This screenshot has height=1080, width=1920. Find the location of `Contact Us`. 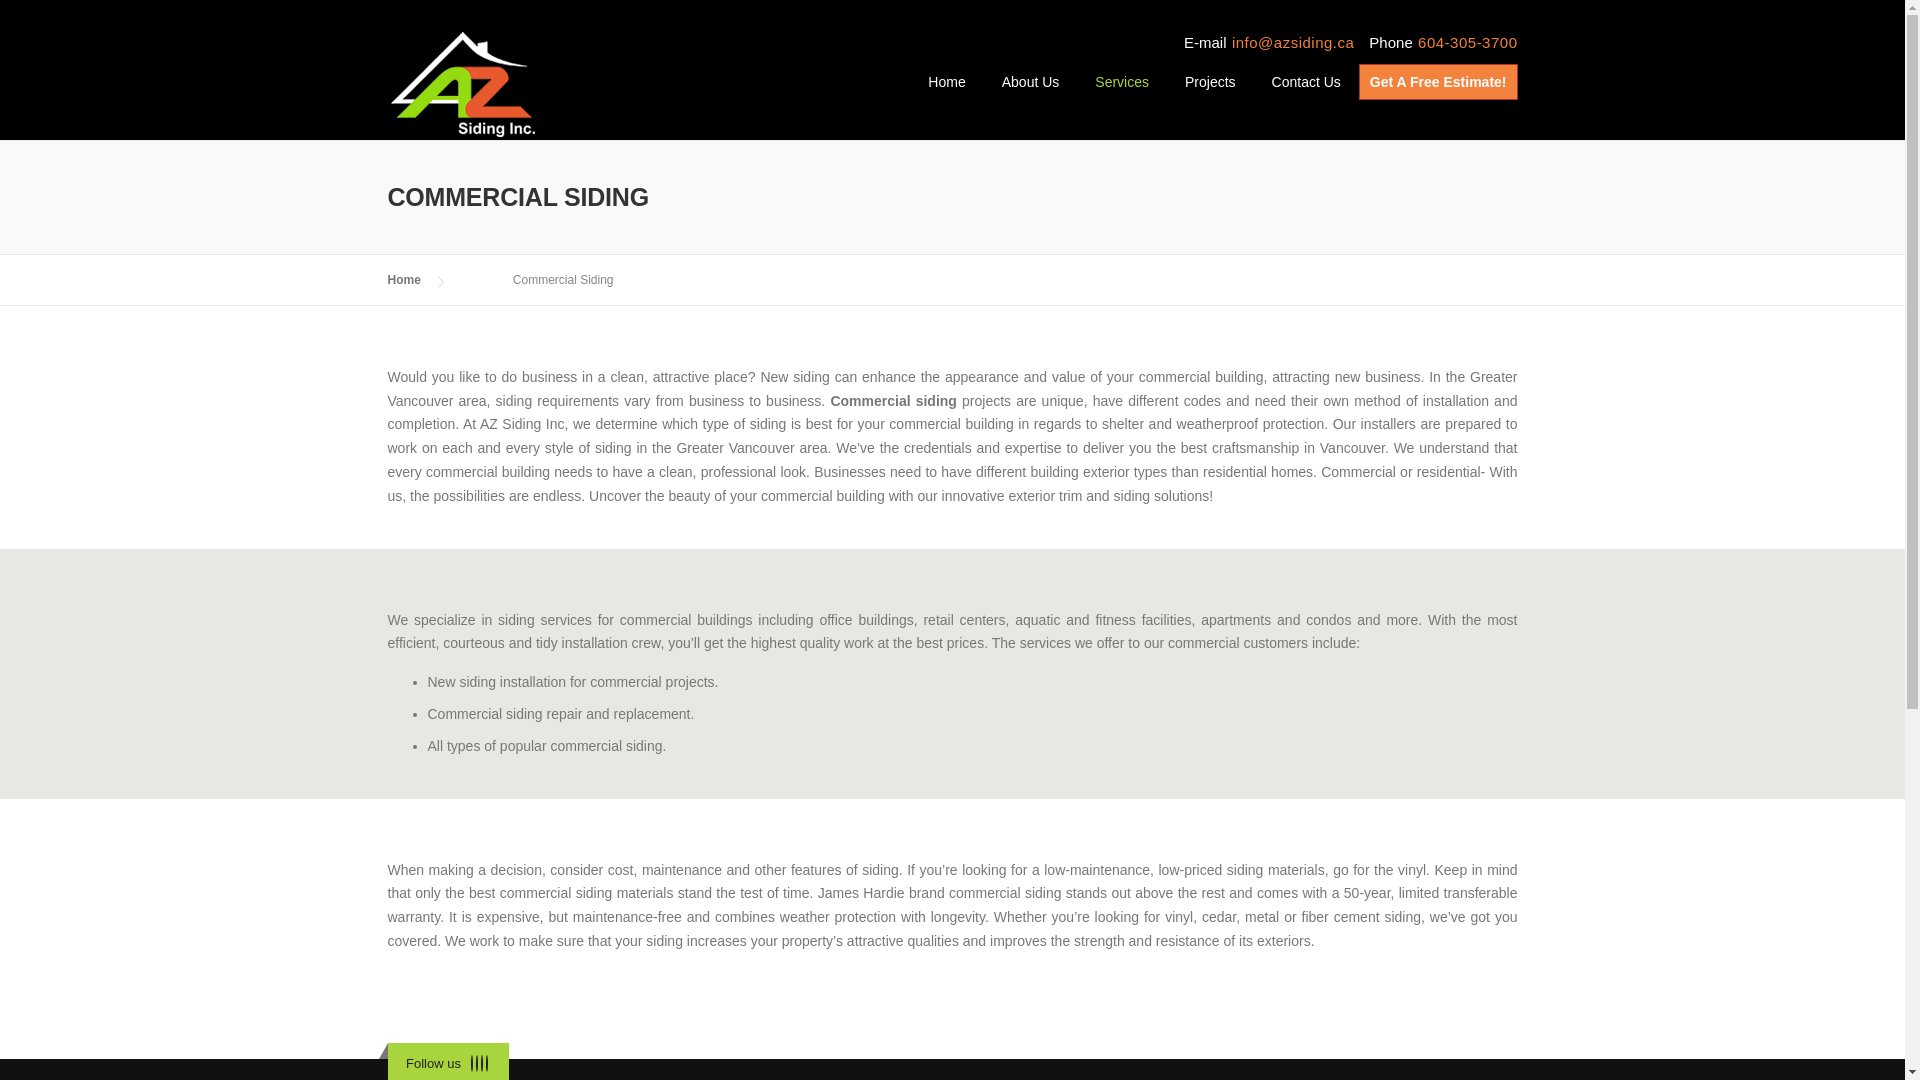

Contact Us is located at coordinates (1306, 97).